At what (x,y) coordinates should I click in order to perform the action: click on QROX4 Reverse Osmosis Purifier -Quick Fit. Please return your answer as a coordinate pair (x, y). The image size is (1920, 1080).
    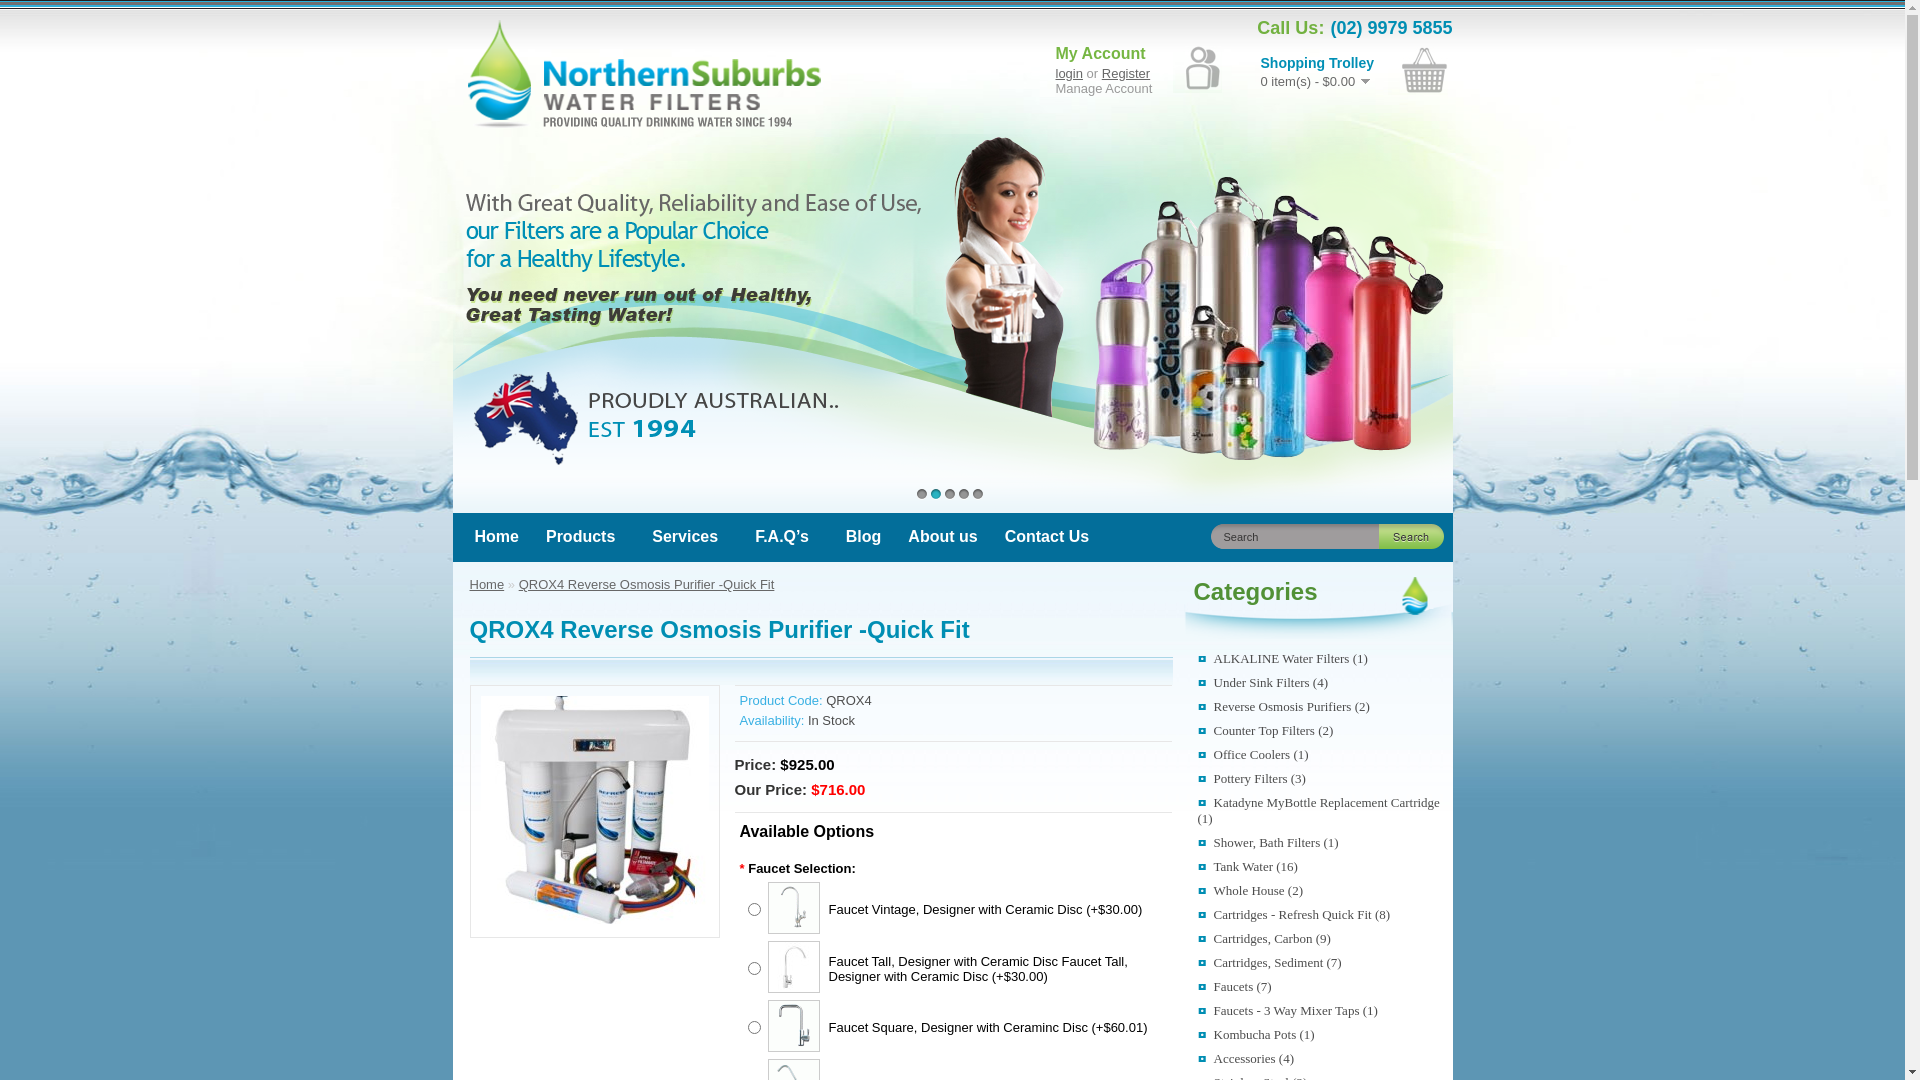
    Looking at the image, I should click on (594, 920).